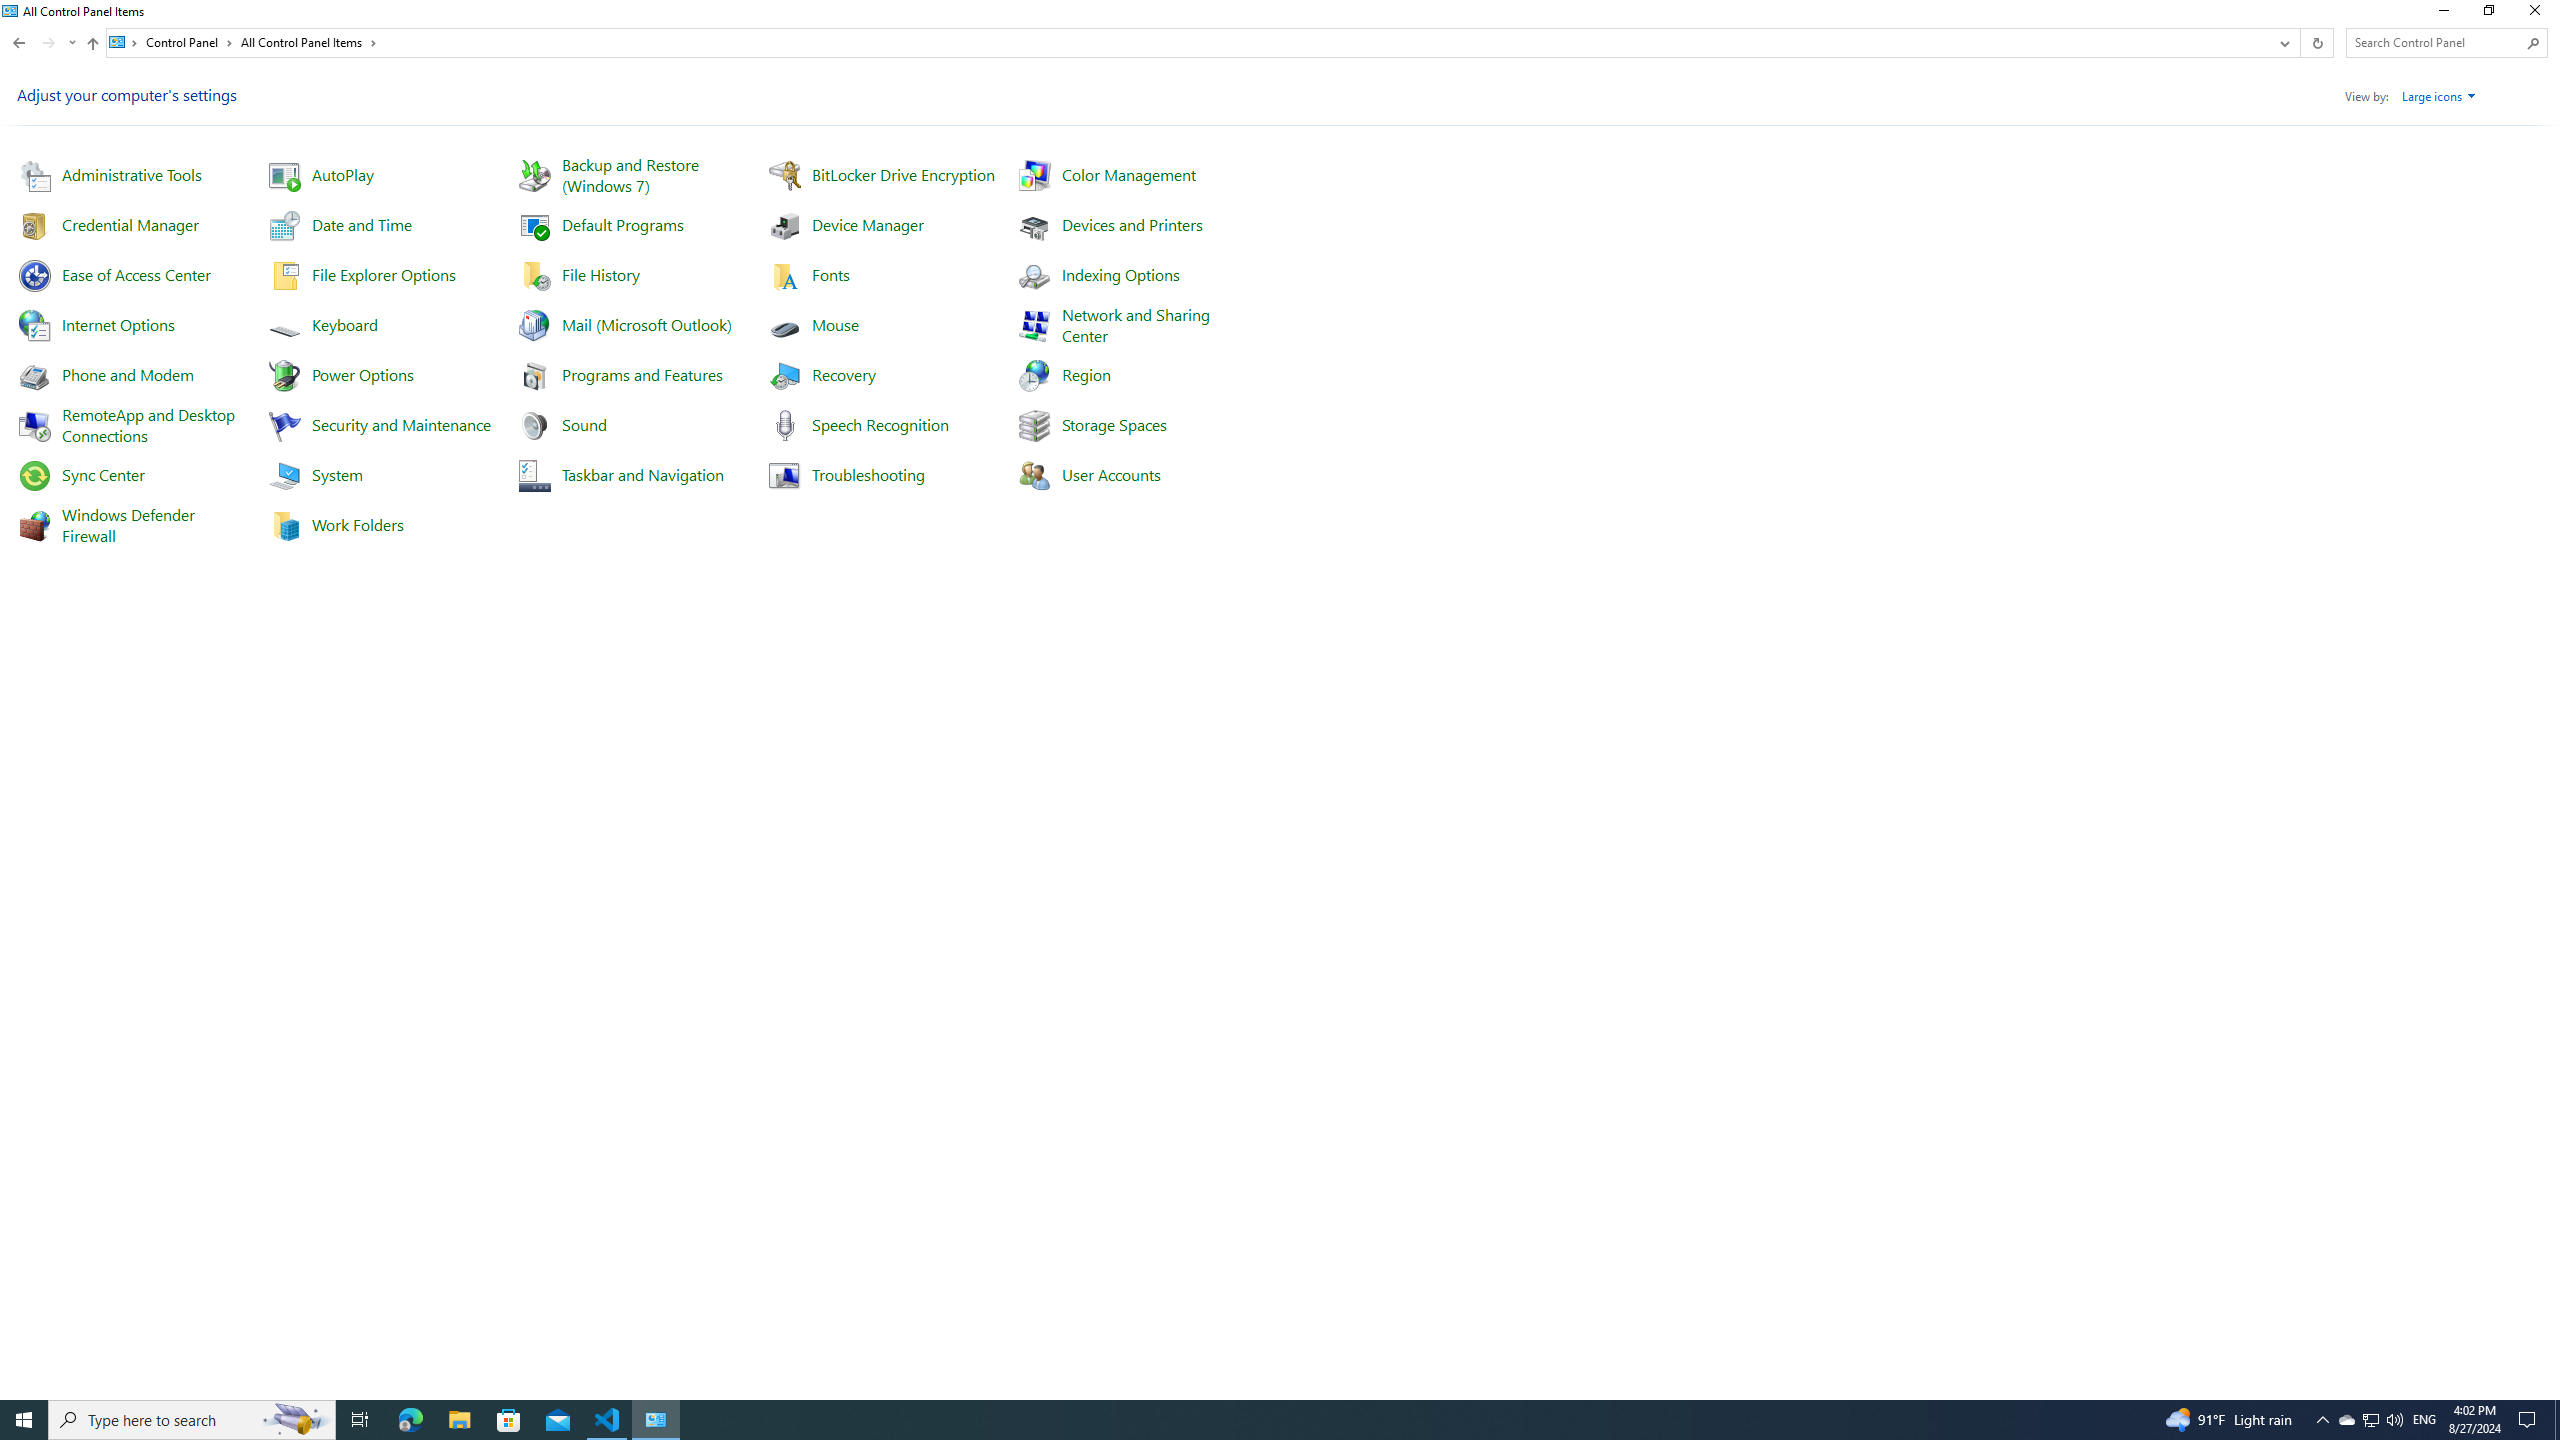 The width and height of the screenshot is (2560, 1440). I want to click on File Explorer Options, so click(384, 274).